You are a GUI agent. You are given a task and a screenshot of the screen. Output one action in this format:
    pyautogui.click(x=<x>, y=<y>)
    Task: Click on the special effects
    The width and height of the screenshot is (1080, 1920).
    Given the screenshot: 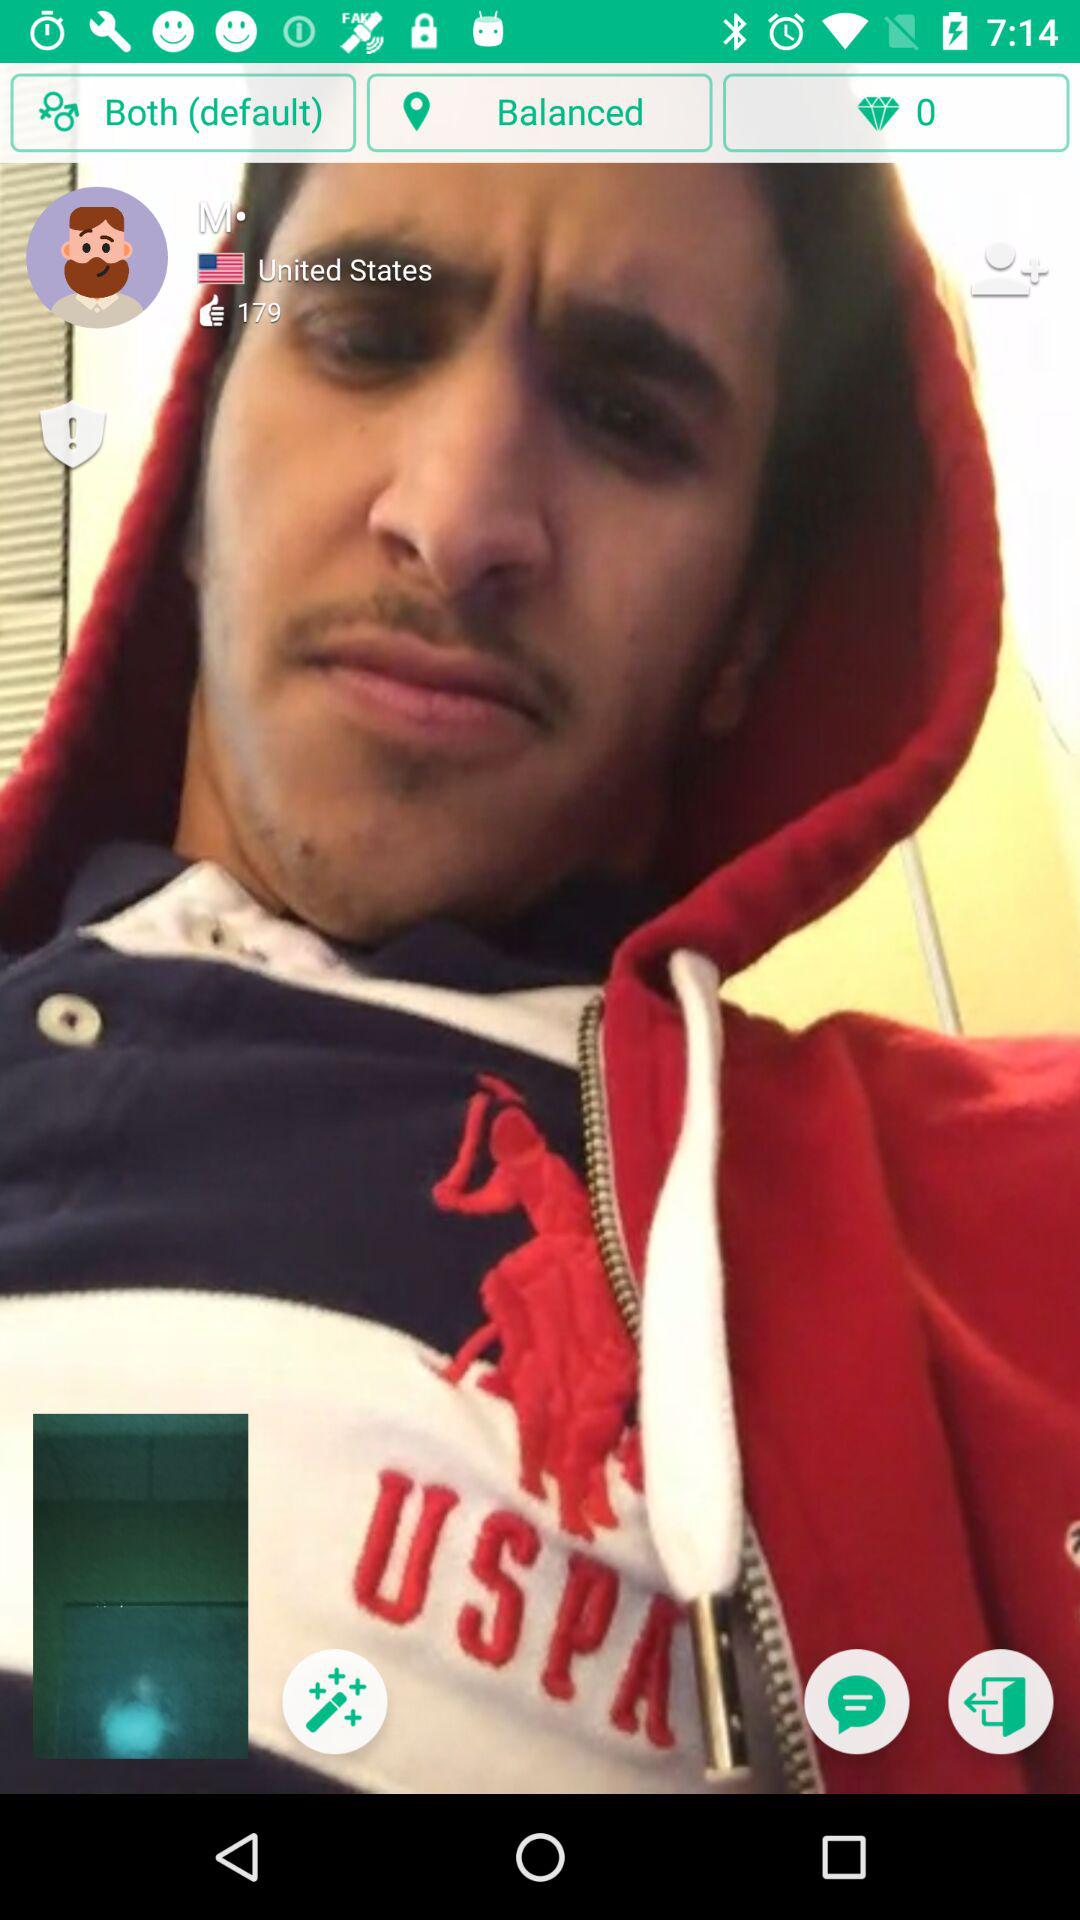 What is the action you would take?
    pyautogui.click(x=334, y=1714)
    